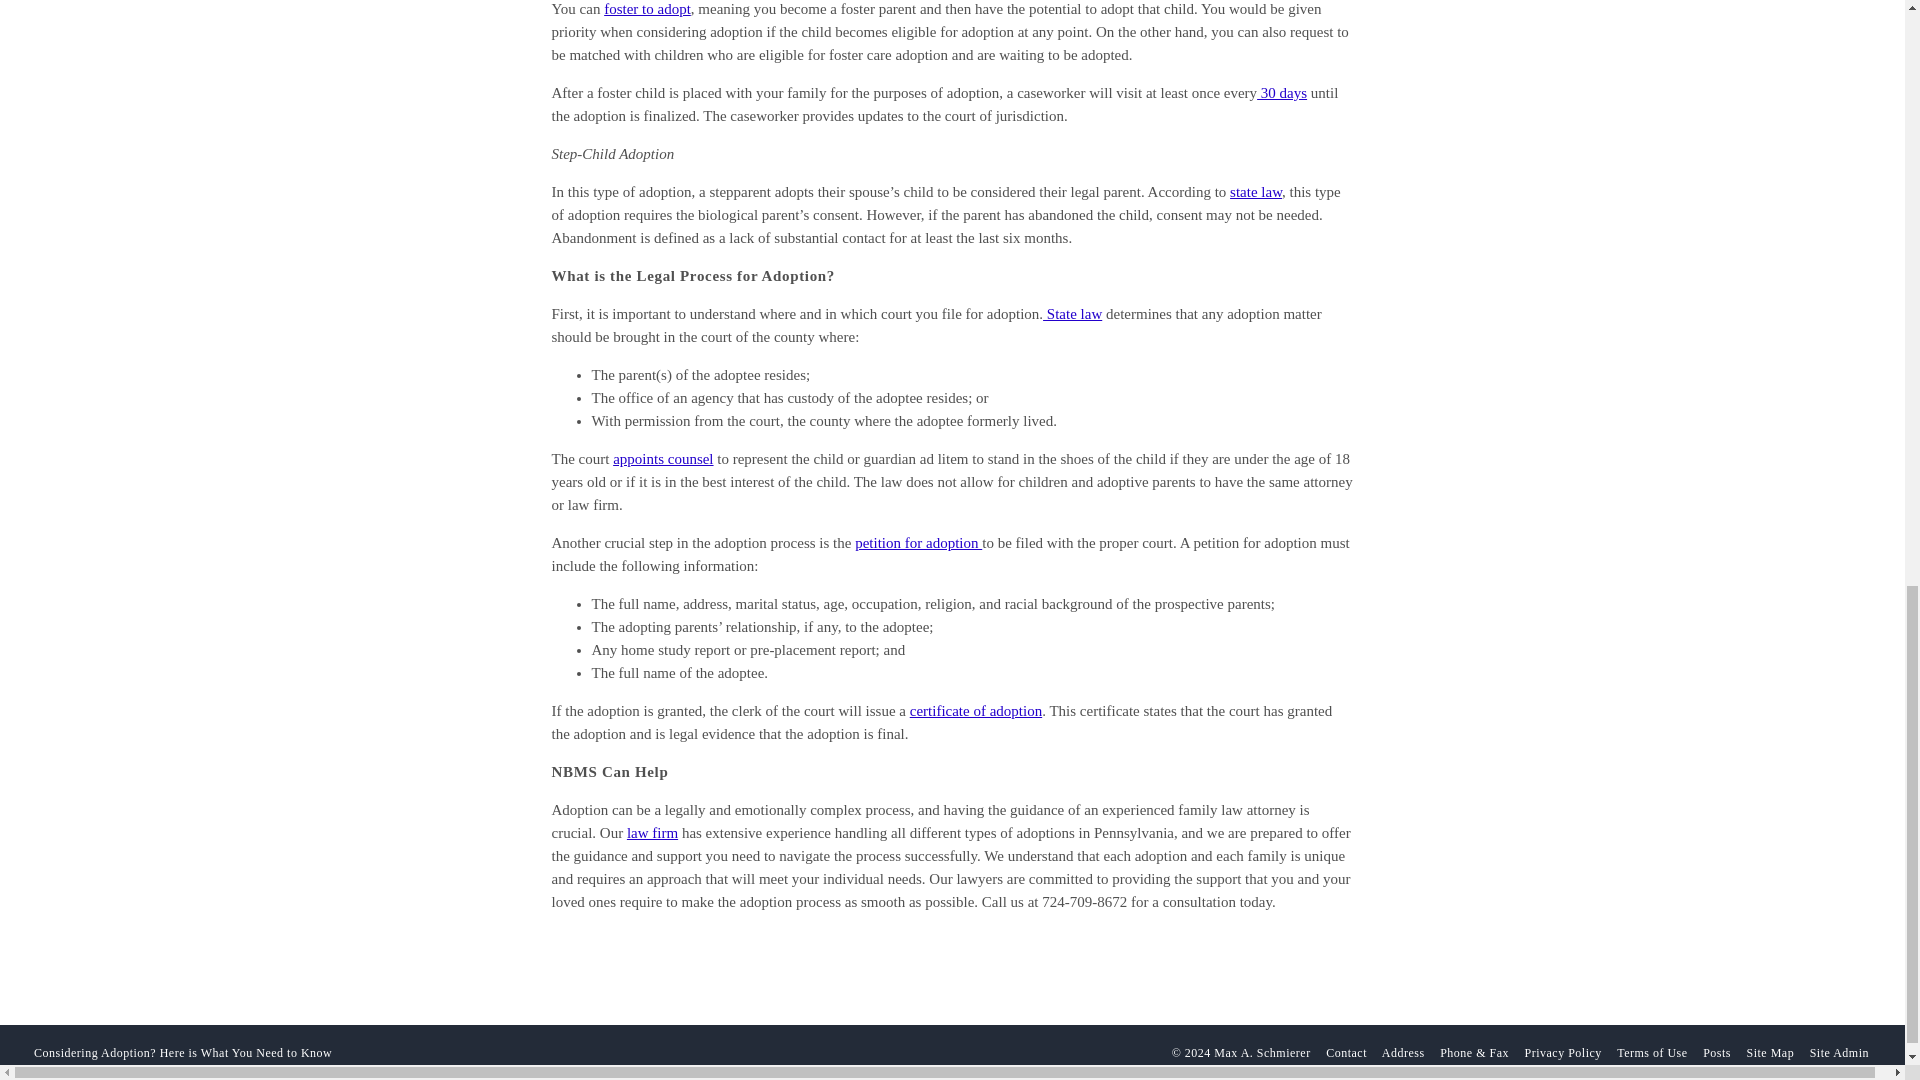 The width and height of the screenshot is (1920, 1080). Describe the element at coordinates (1652, 1052) in the screenshot. I see `Terms of Use` at that location.